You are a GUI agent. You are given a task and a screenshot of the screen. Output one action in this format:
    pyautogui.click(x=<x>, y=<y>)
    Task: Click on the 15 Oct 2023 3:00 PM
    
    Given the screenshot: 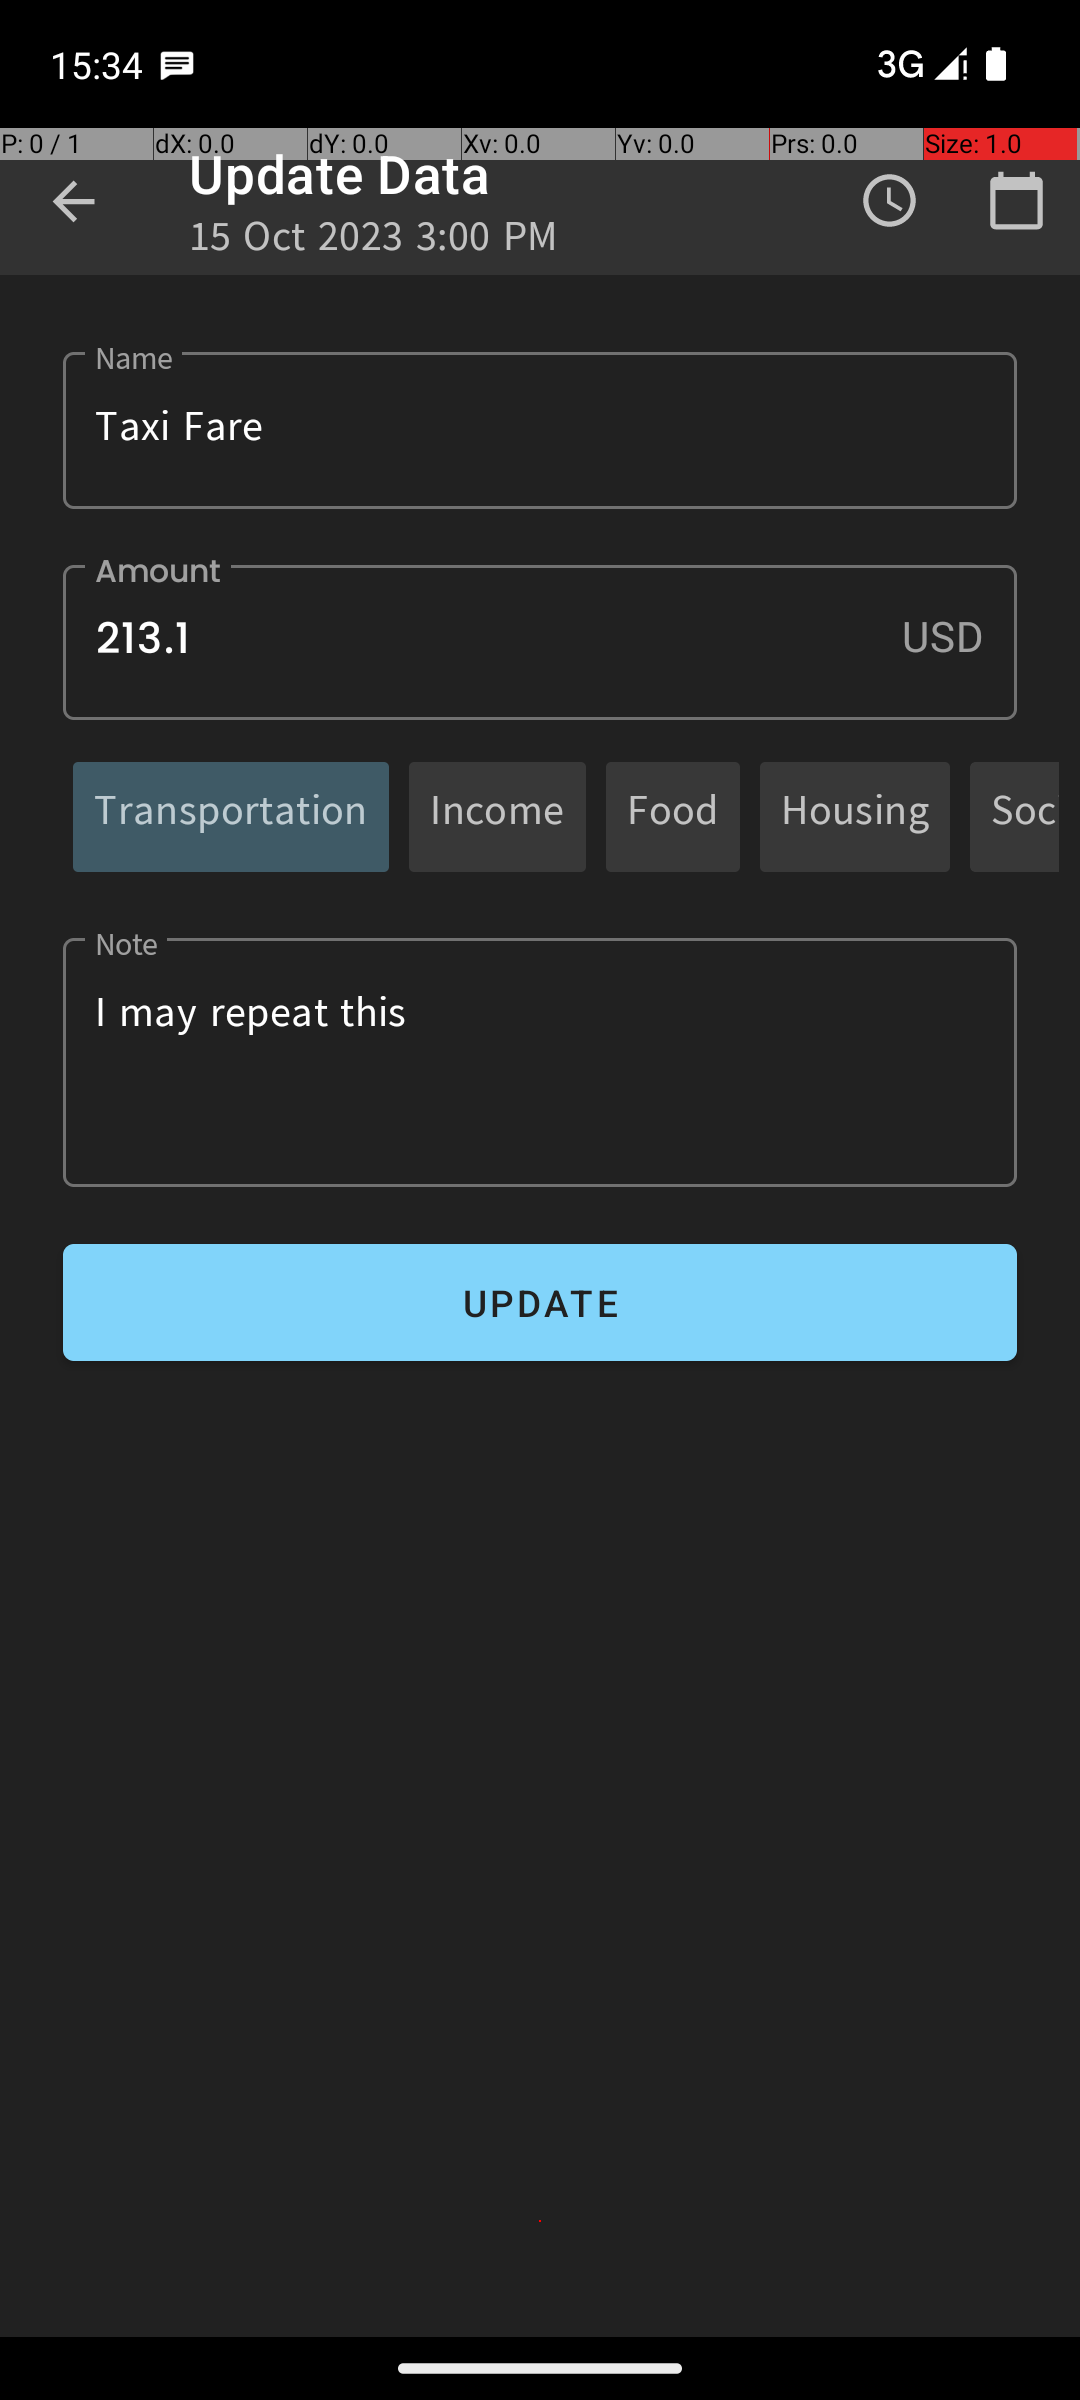 What is the action you would take?
    pyautogui.click(x=374, y=242)
    